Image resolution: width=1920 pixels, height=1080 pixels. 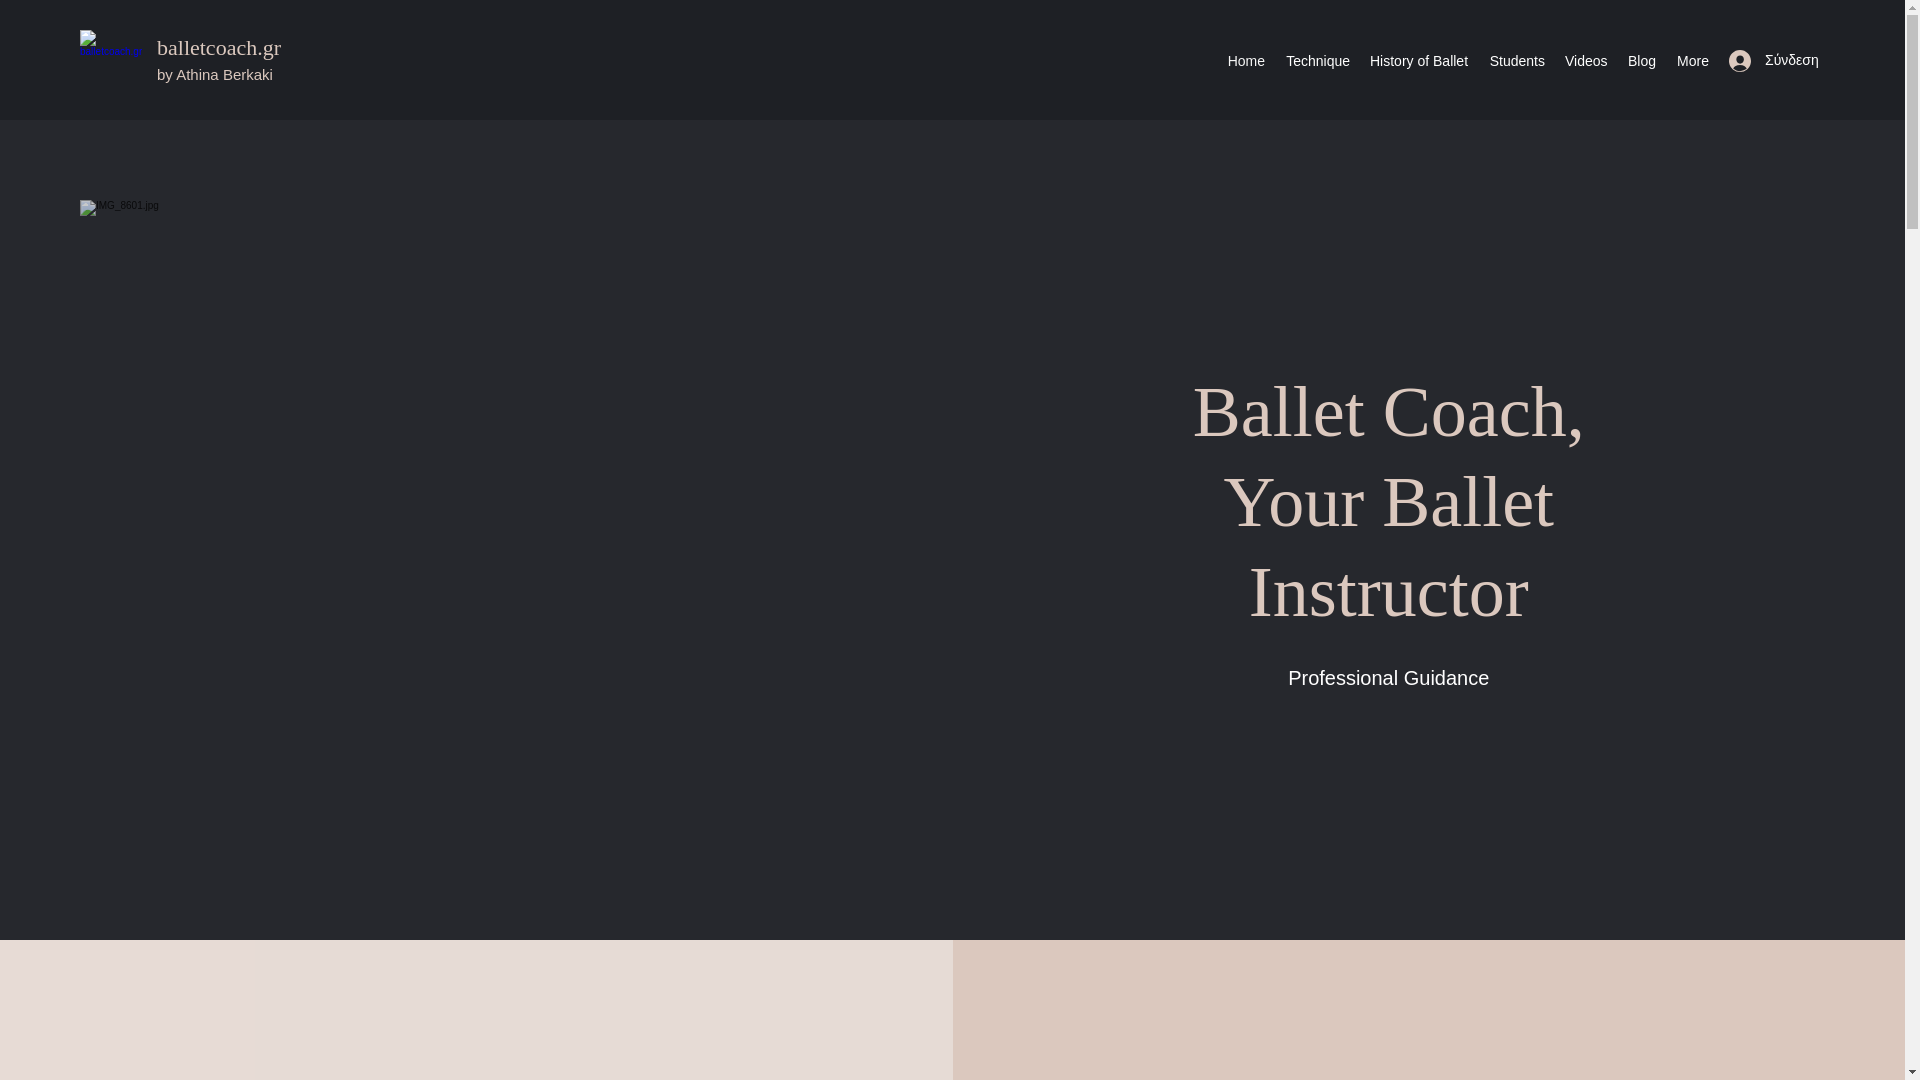 What do you see at coordinates (1516, 60) in the screenshot?
I see `Students` at bounding box center [1516, 60].